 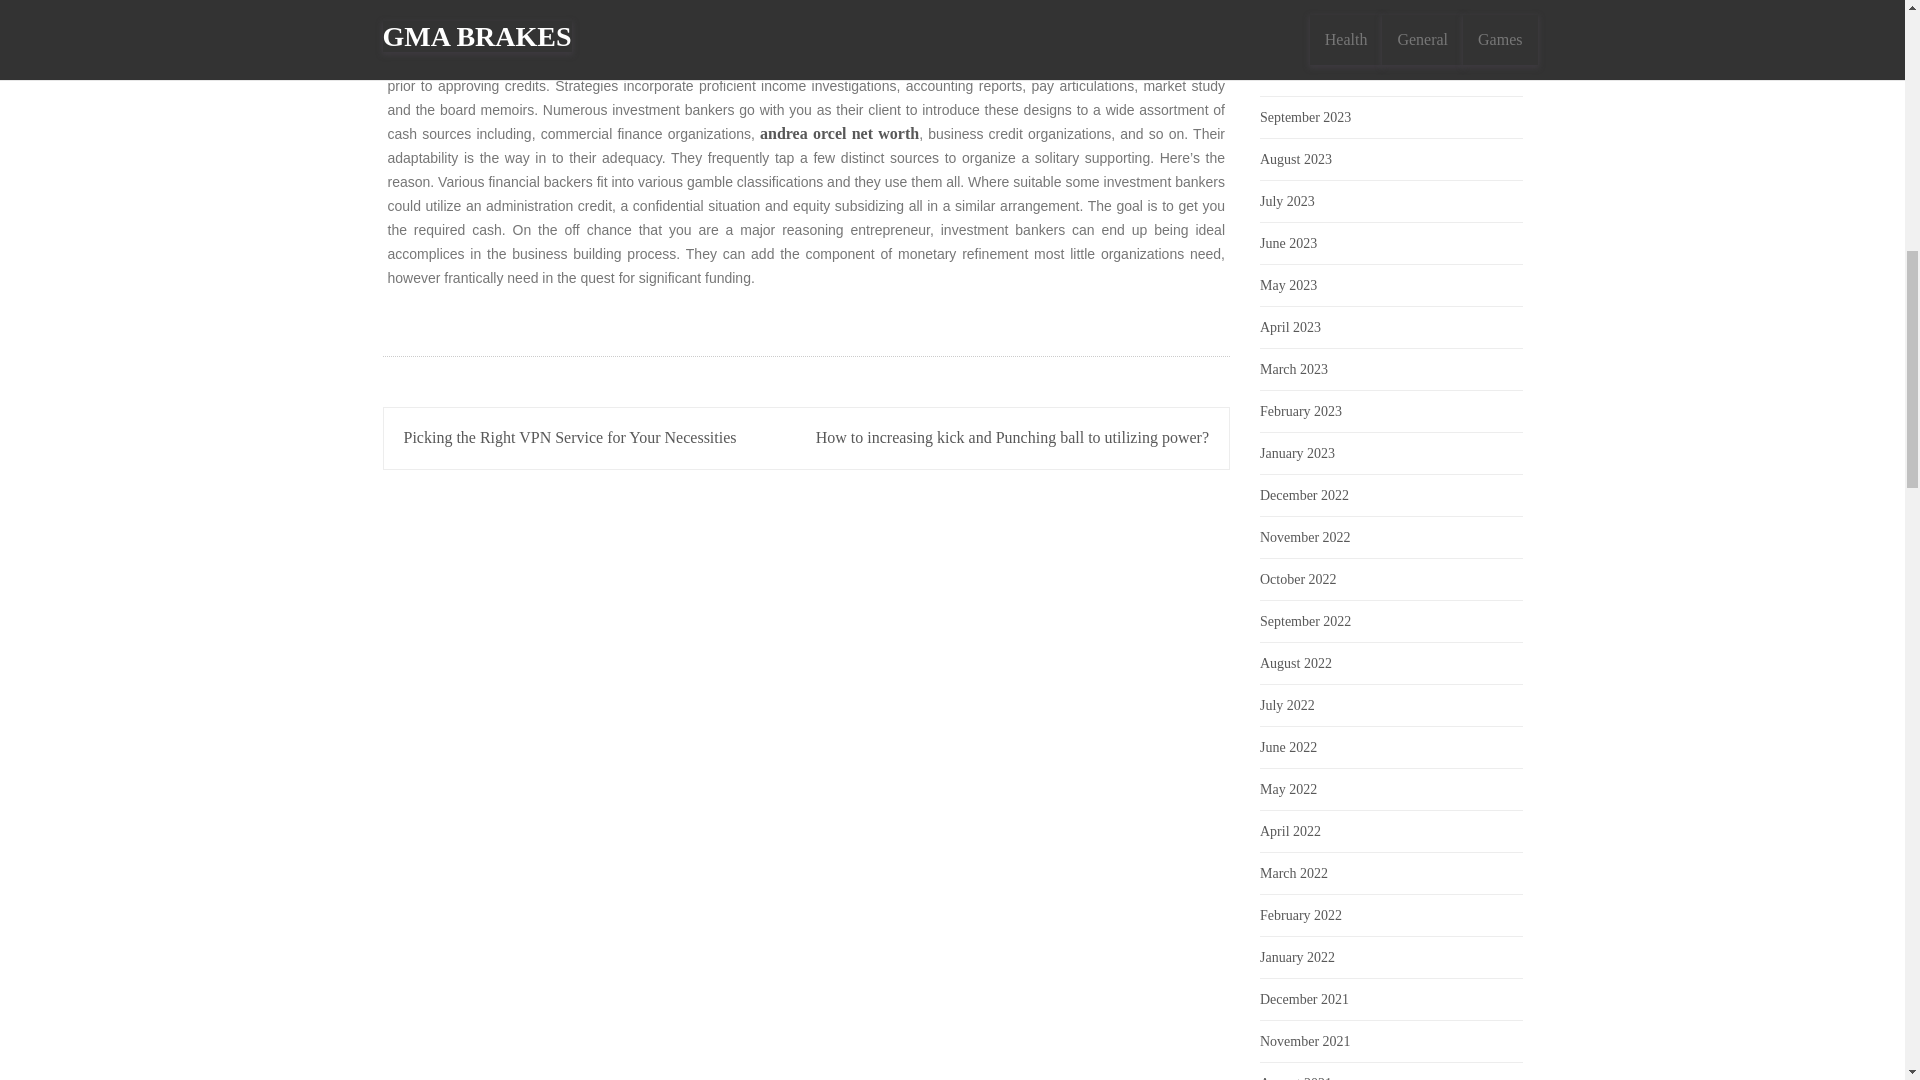 What do you see at coordinates (570, 437) in the screenshot?
I see `Picking the Right VPN Service for Your Necessities` at bounding box center [570, 437].